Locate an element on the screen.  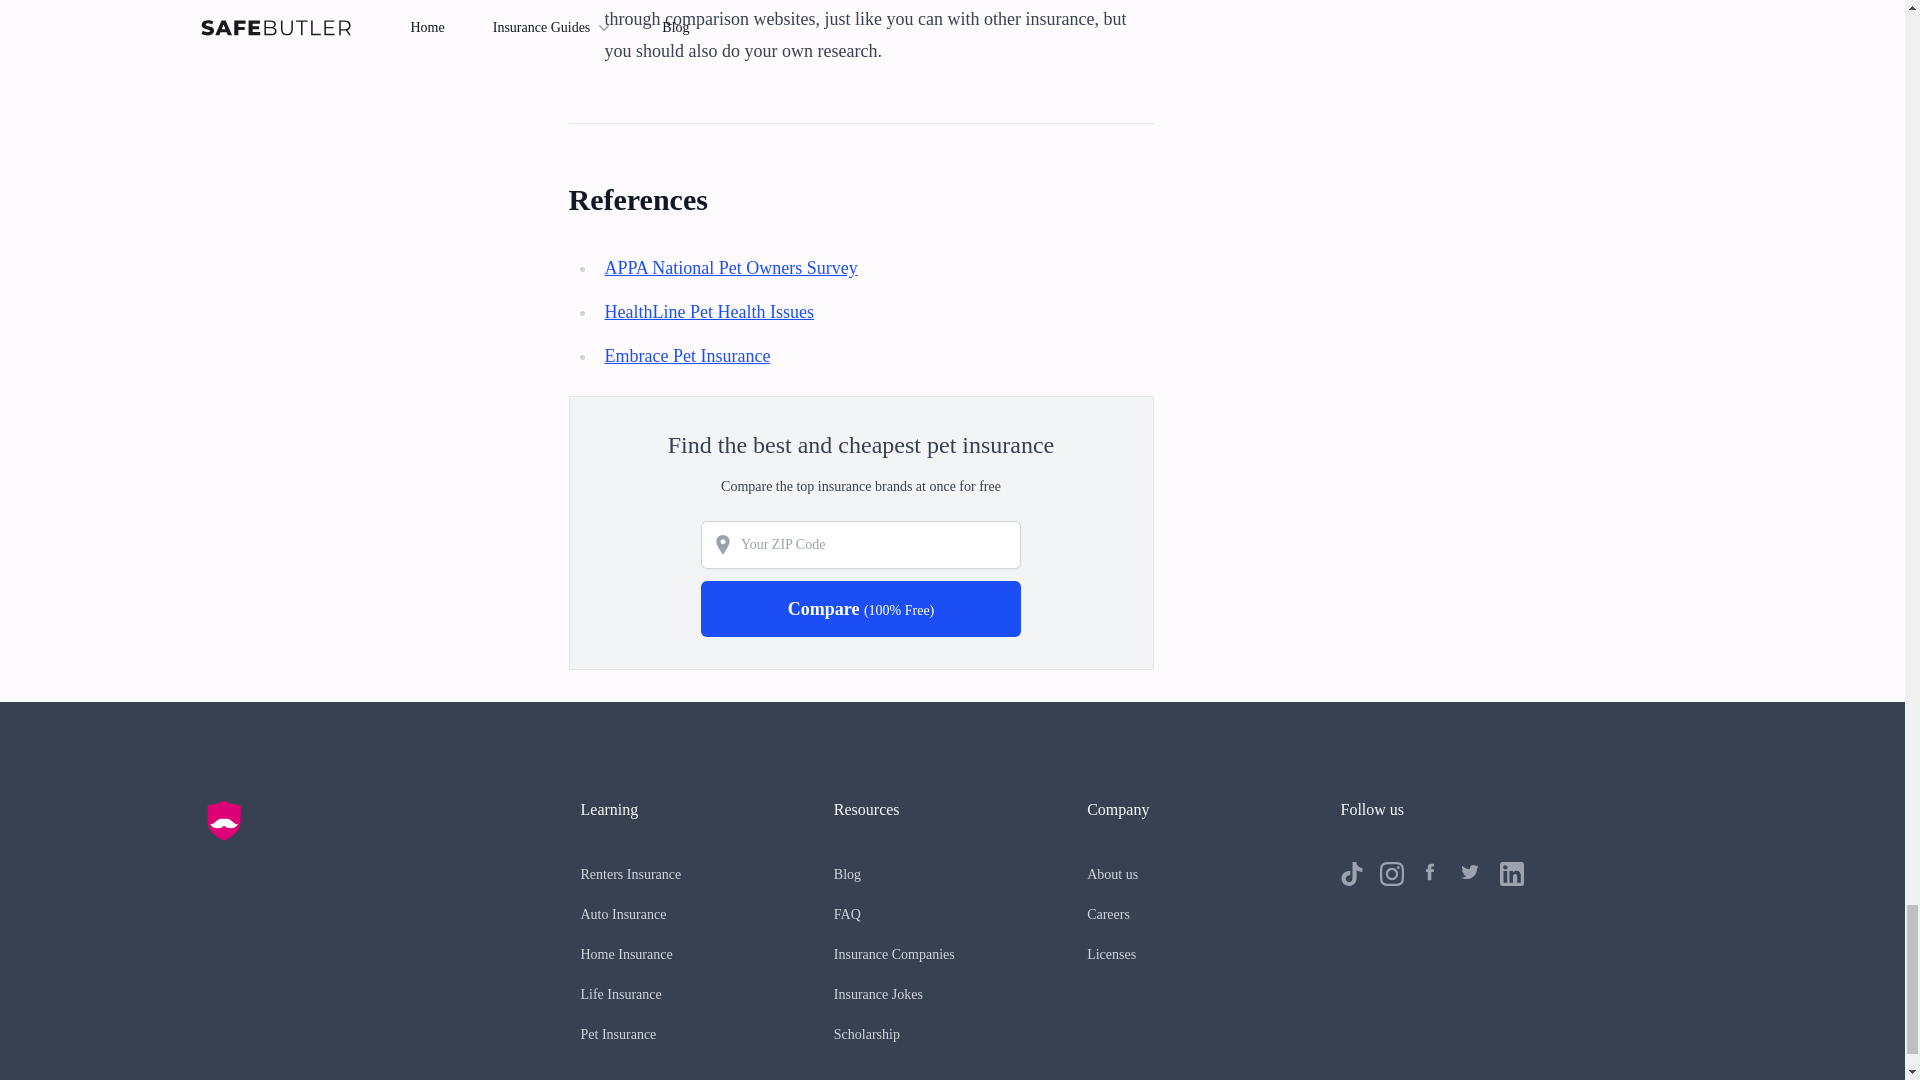
Follow us on Instagram is located at coordinates (1392, 873).